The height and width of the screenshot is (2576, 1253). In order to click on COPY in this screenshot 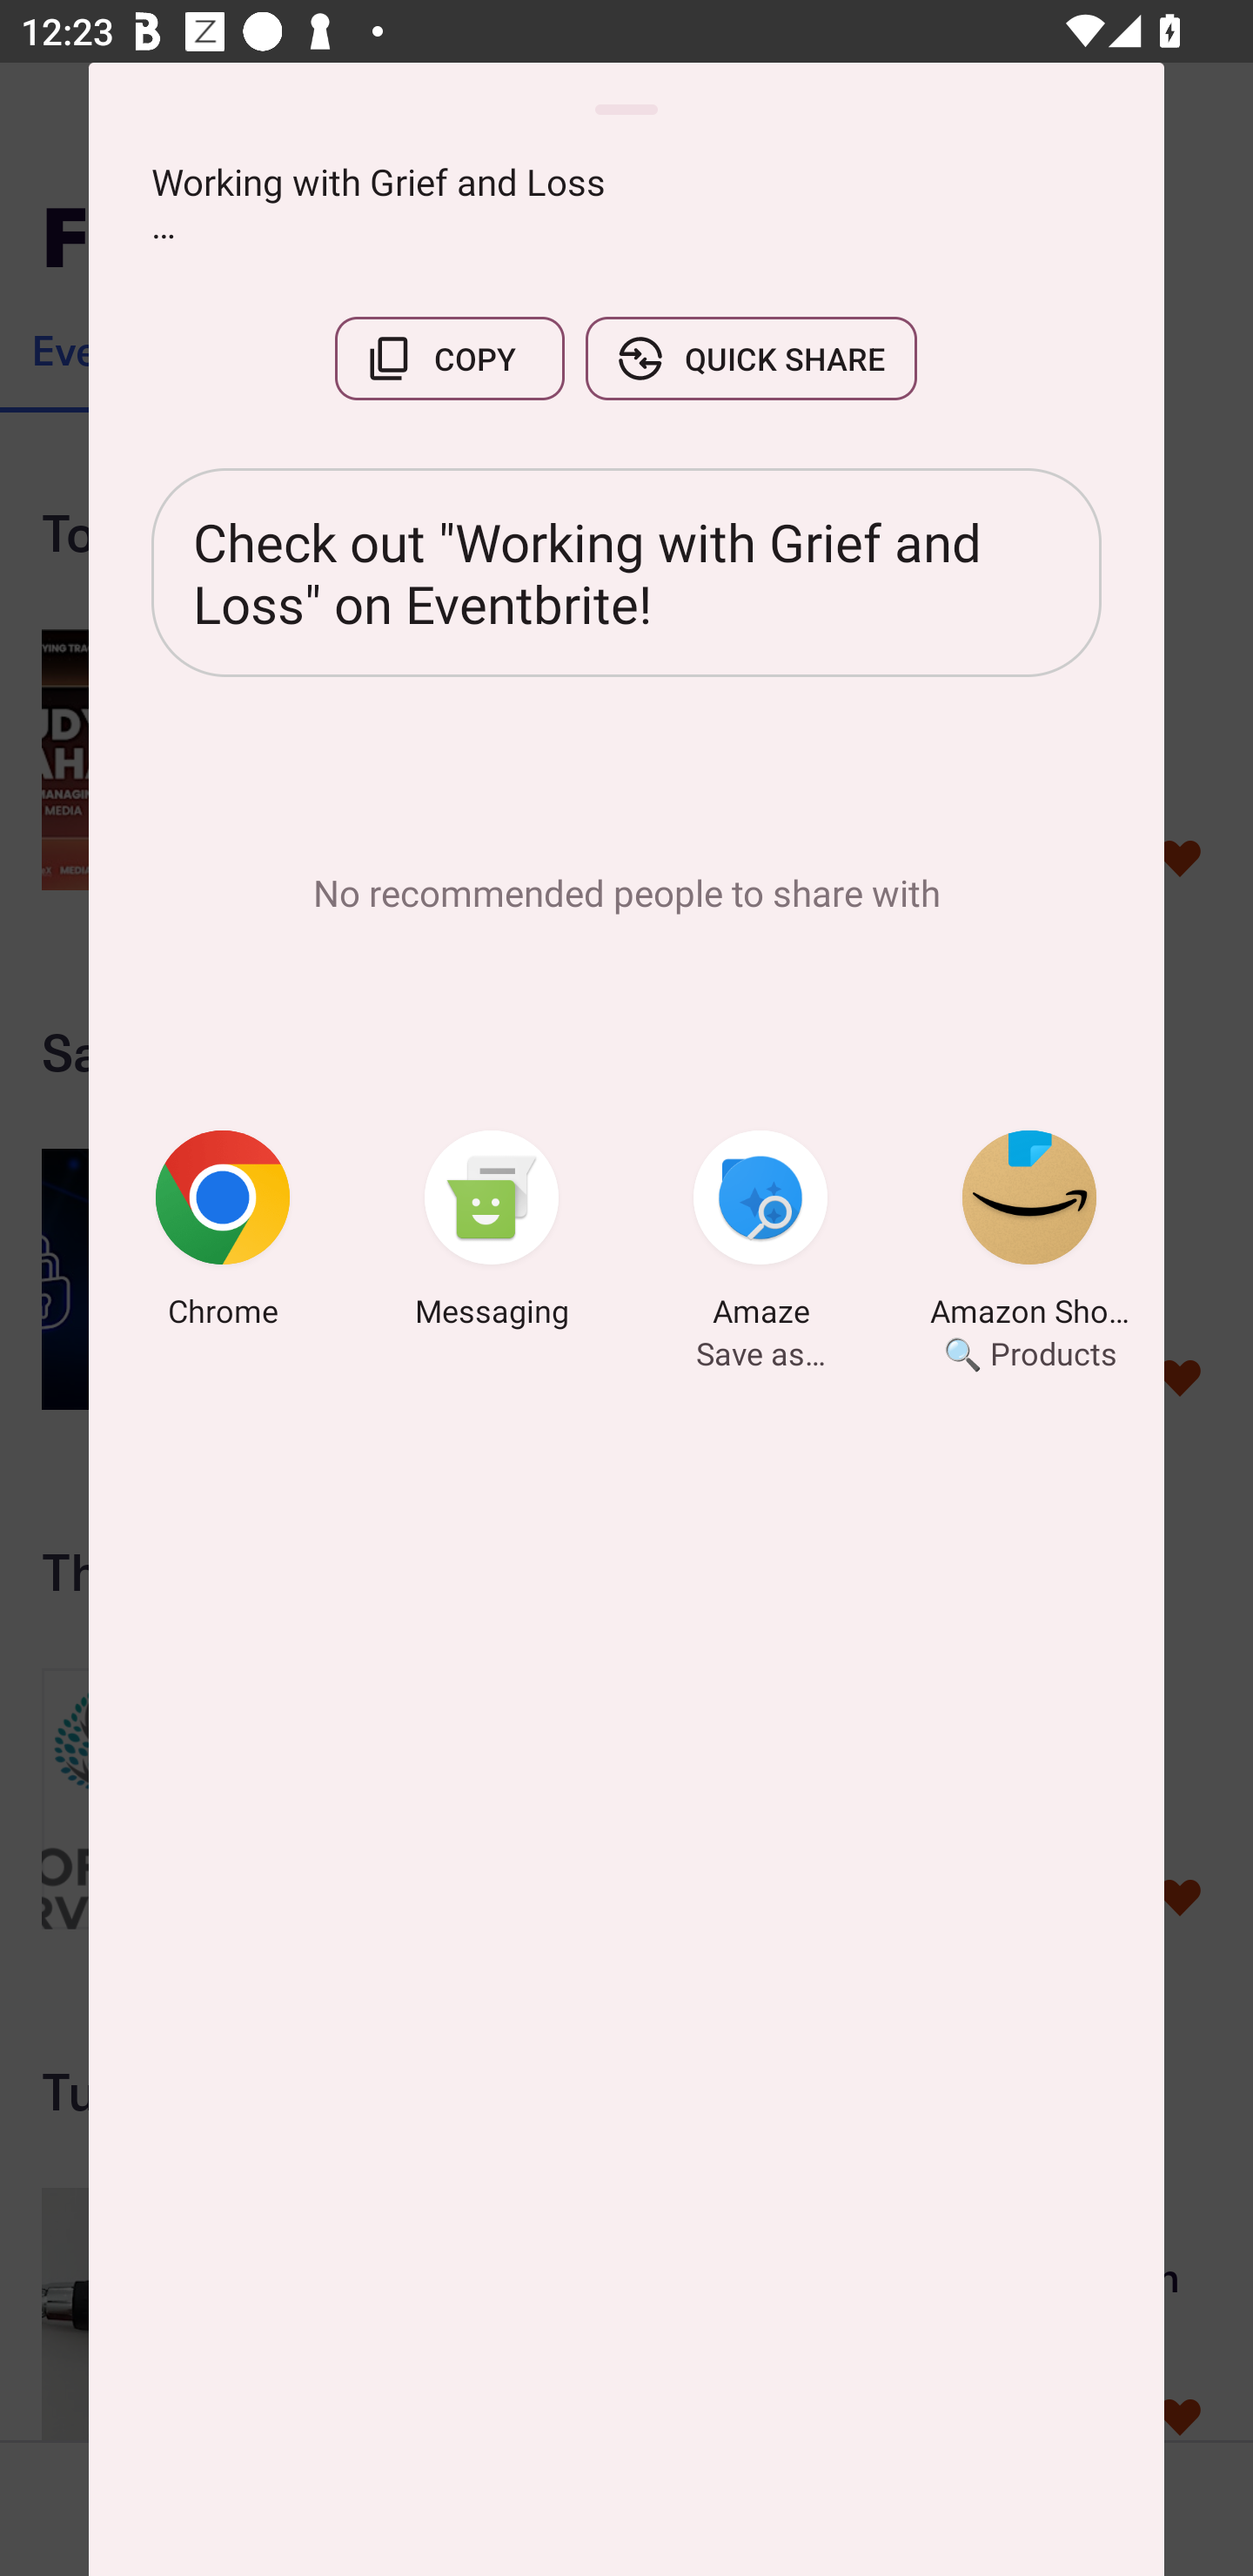, I will do `click(449, 359)`.